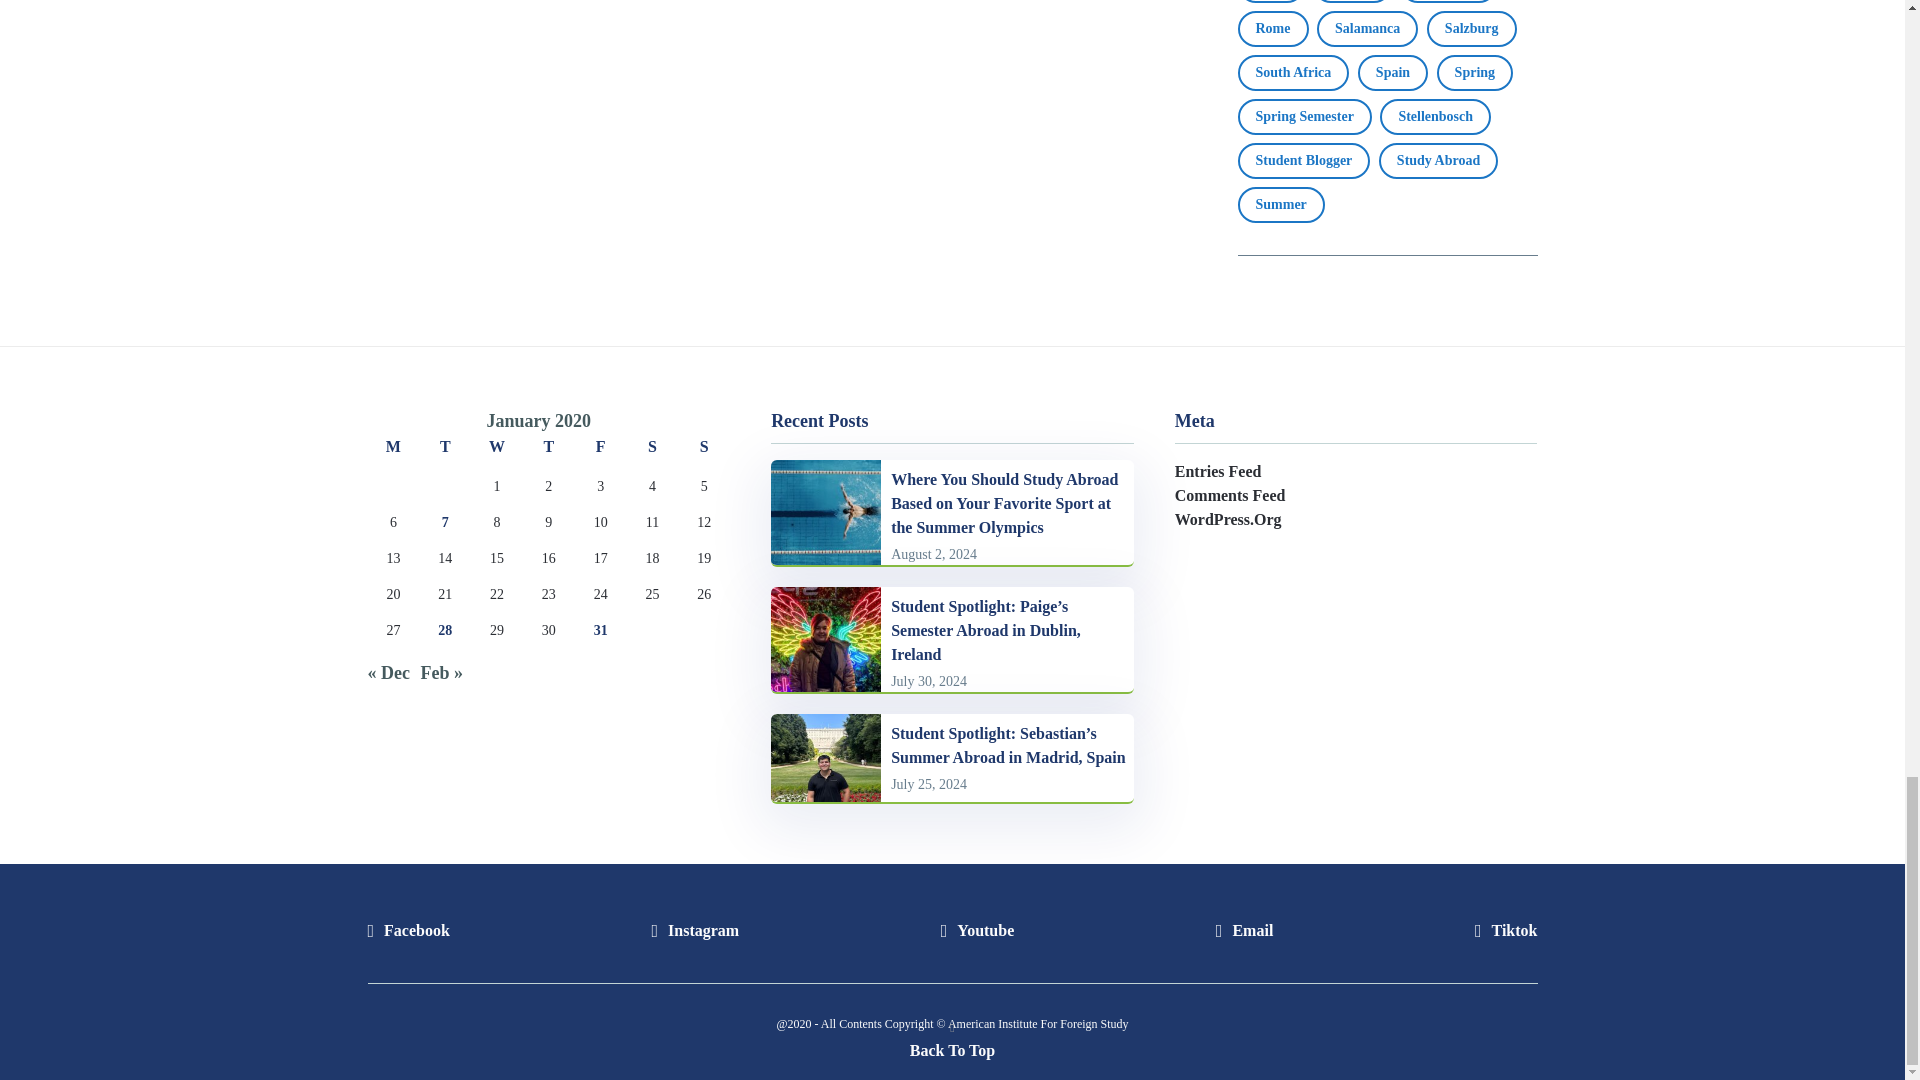 This screenshot has width=1920, height=1080. I want to click on Friday, so click(600, 452).